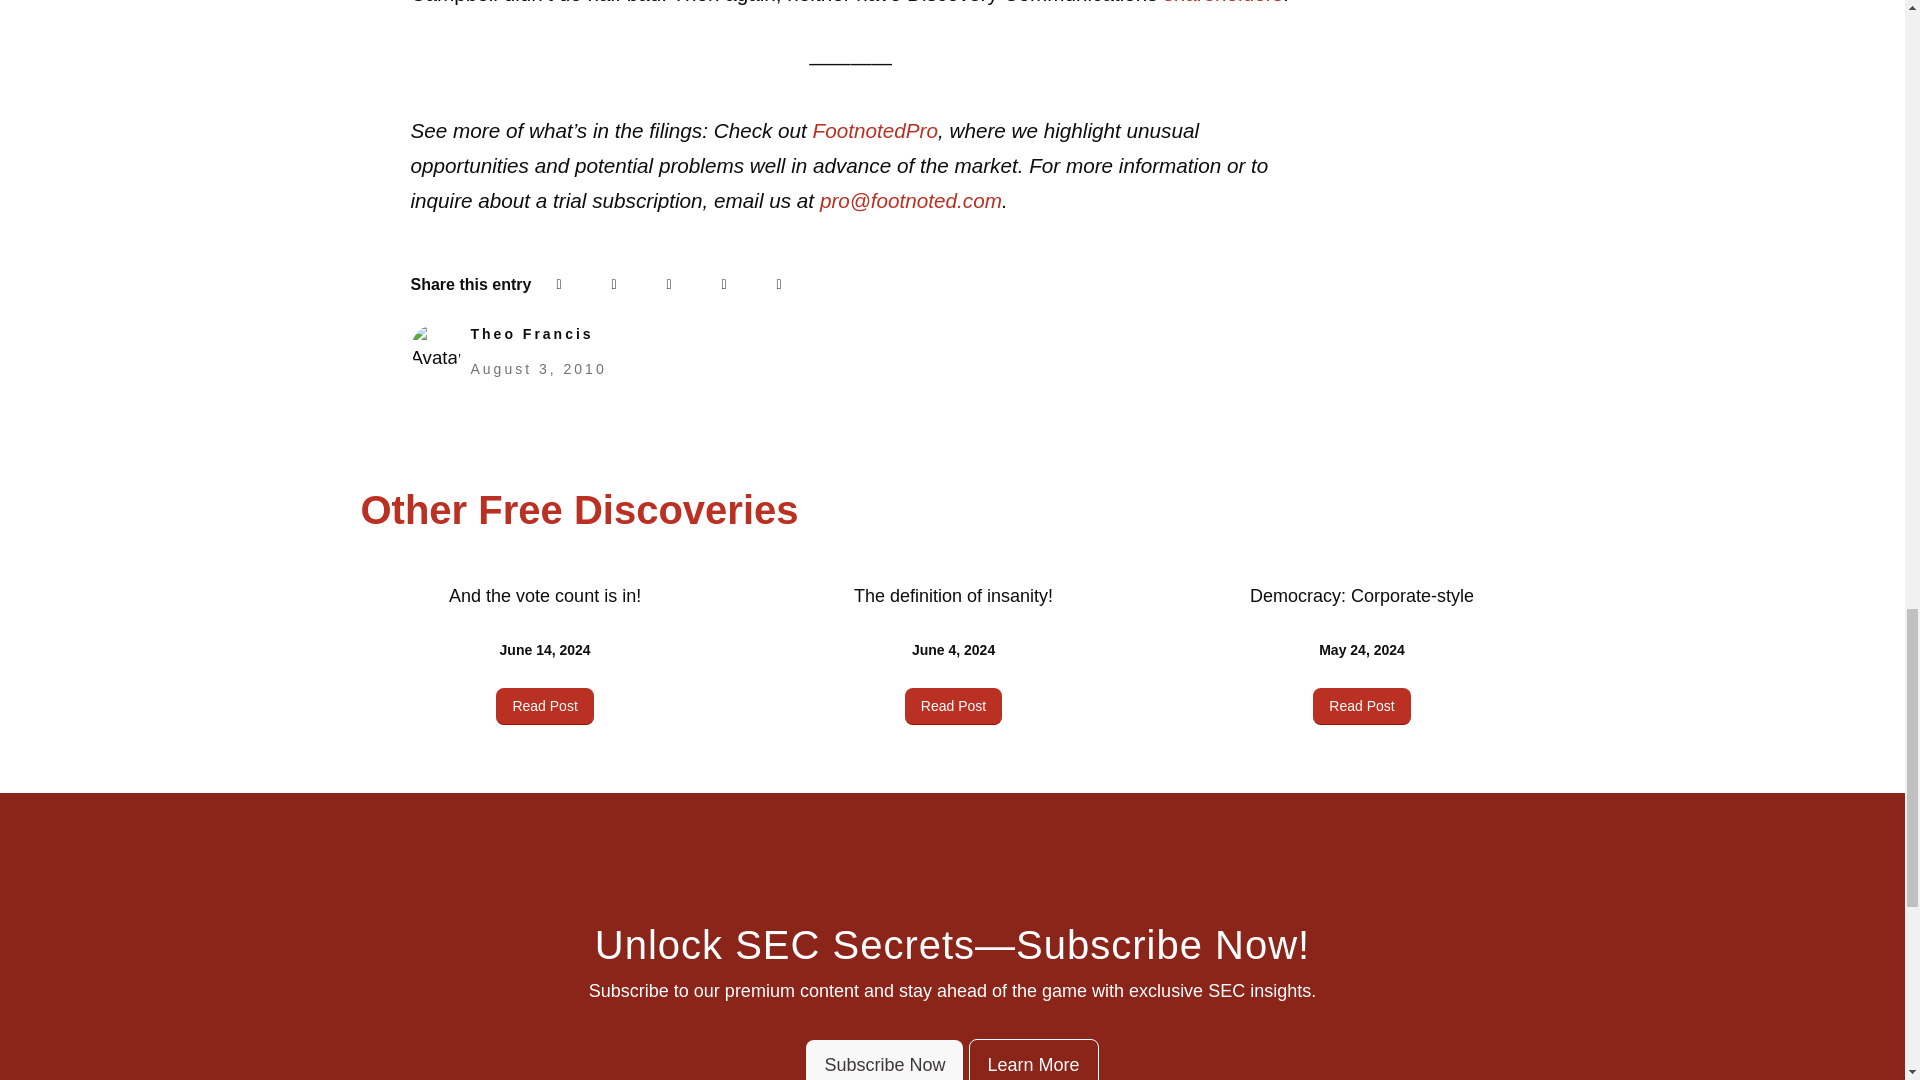  What do you see at coordinates (1032, 1059) in the screenshot?
I see `Learn More` at bounding box center [1032, 1059].